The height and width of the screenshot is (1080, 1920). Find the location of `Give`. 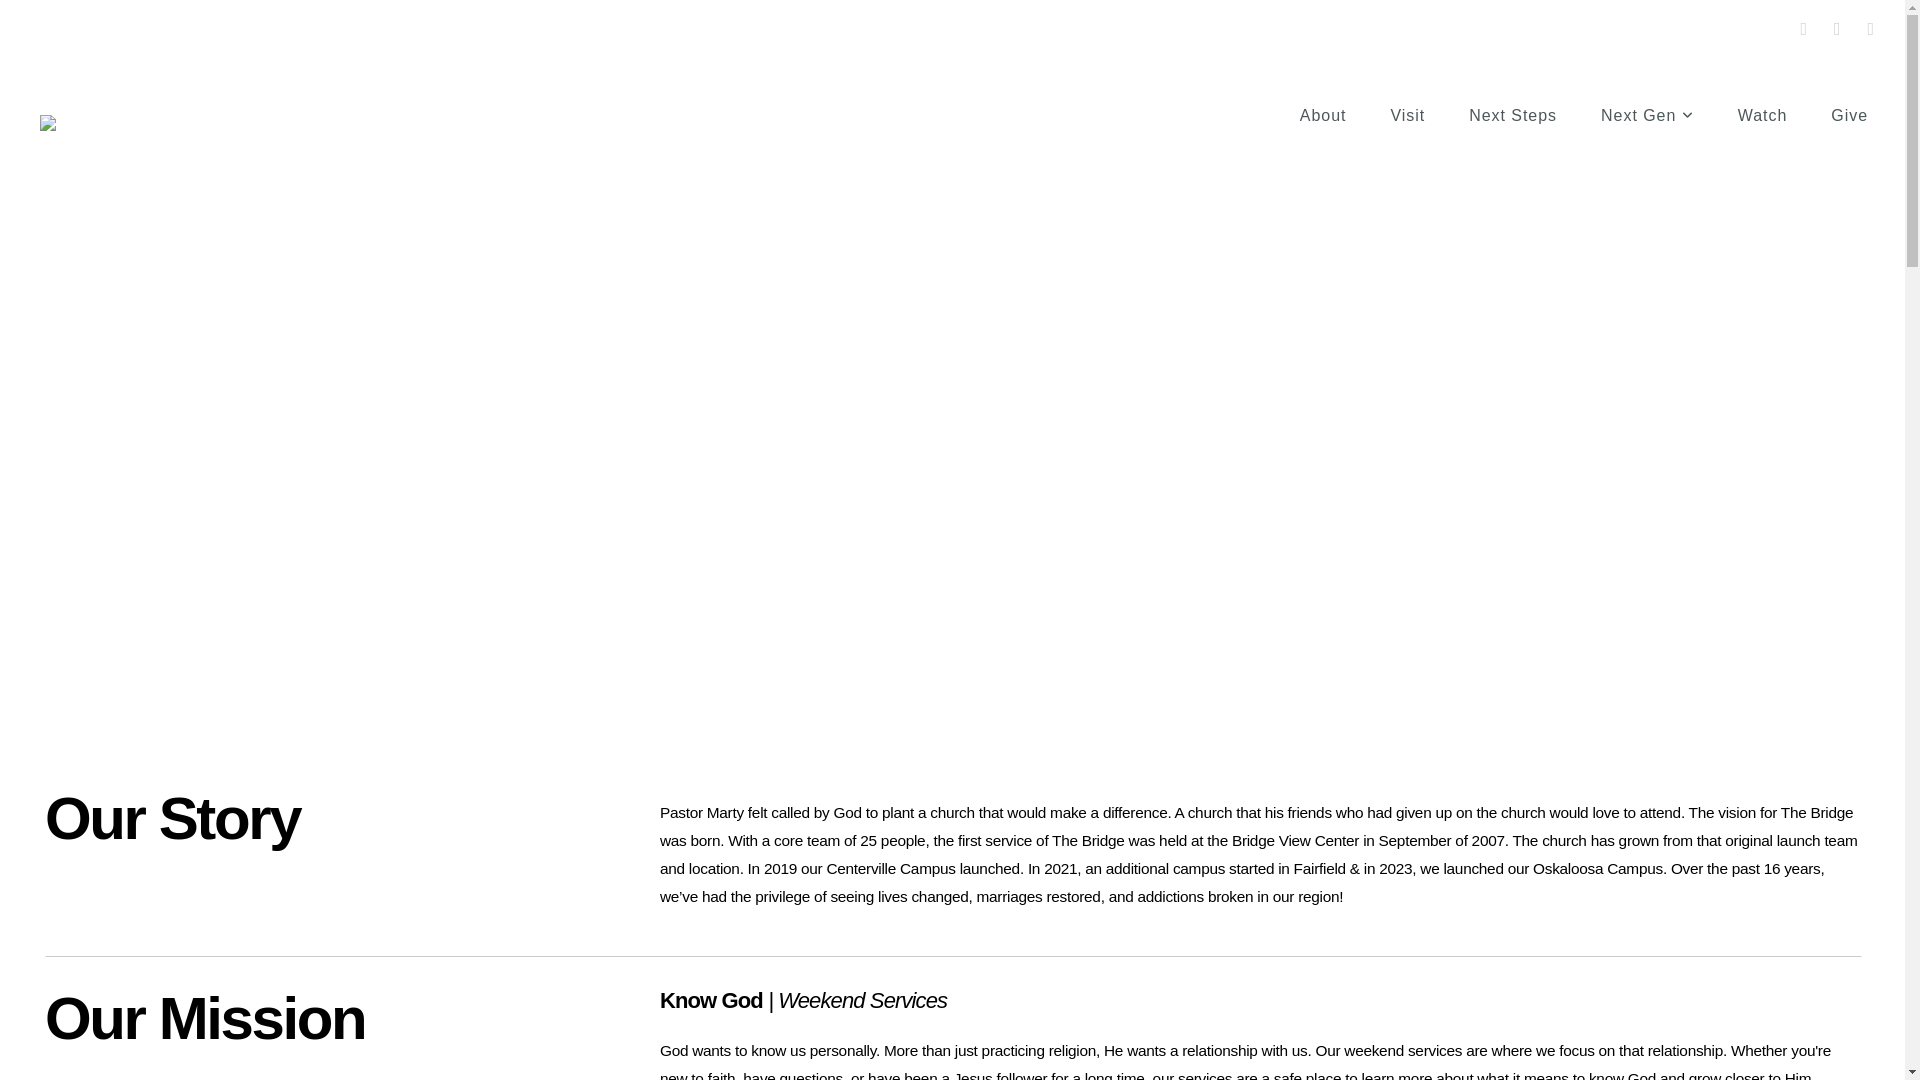

Give is located at coordinates (1850, 116).